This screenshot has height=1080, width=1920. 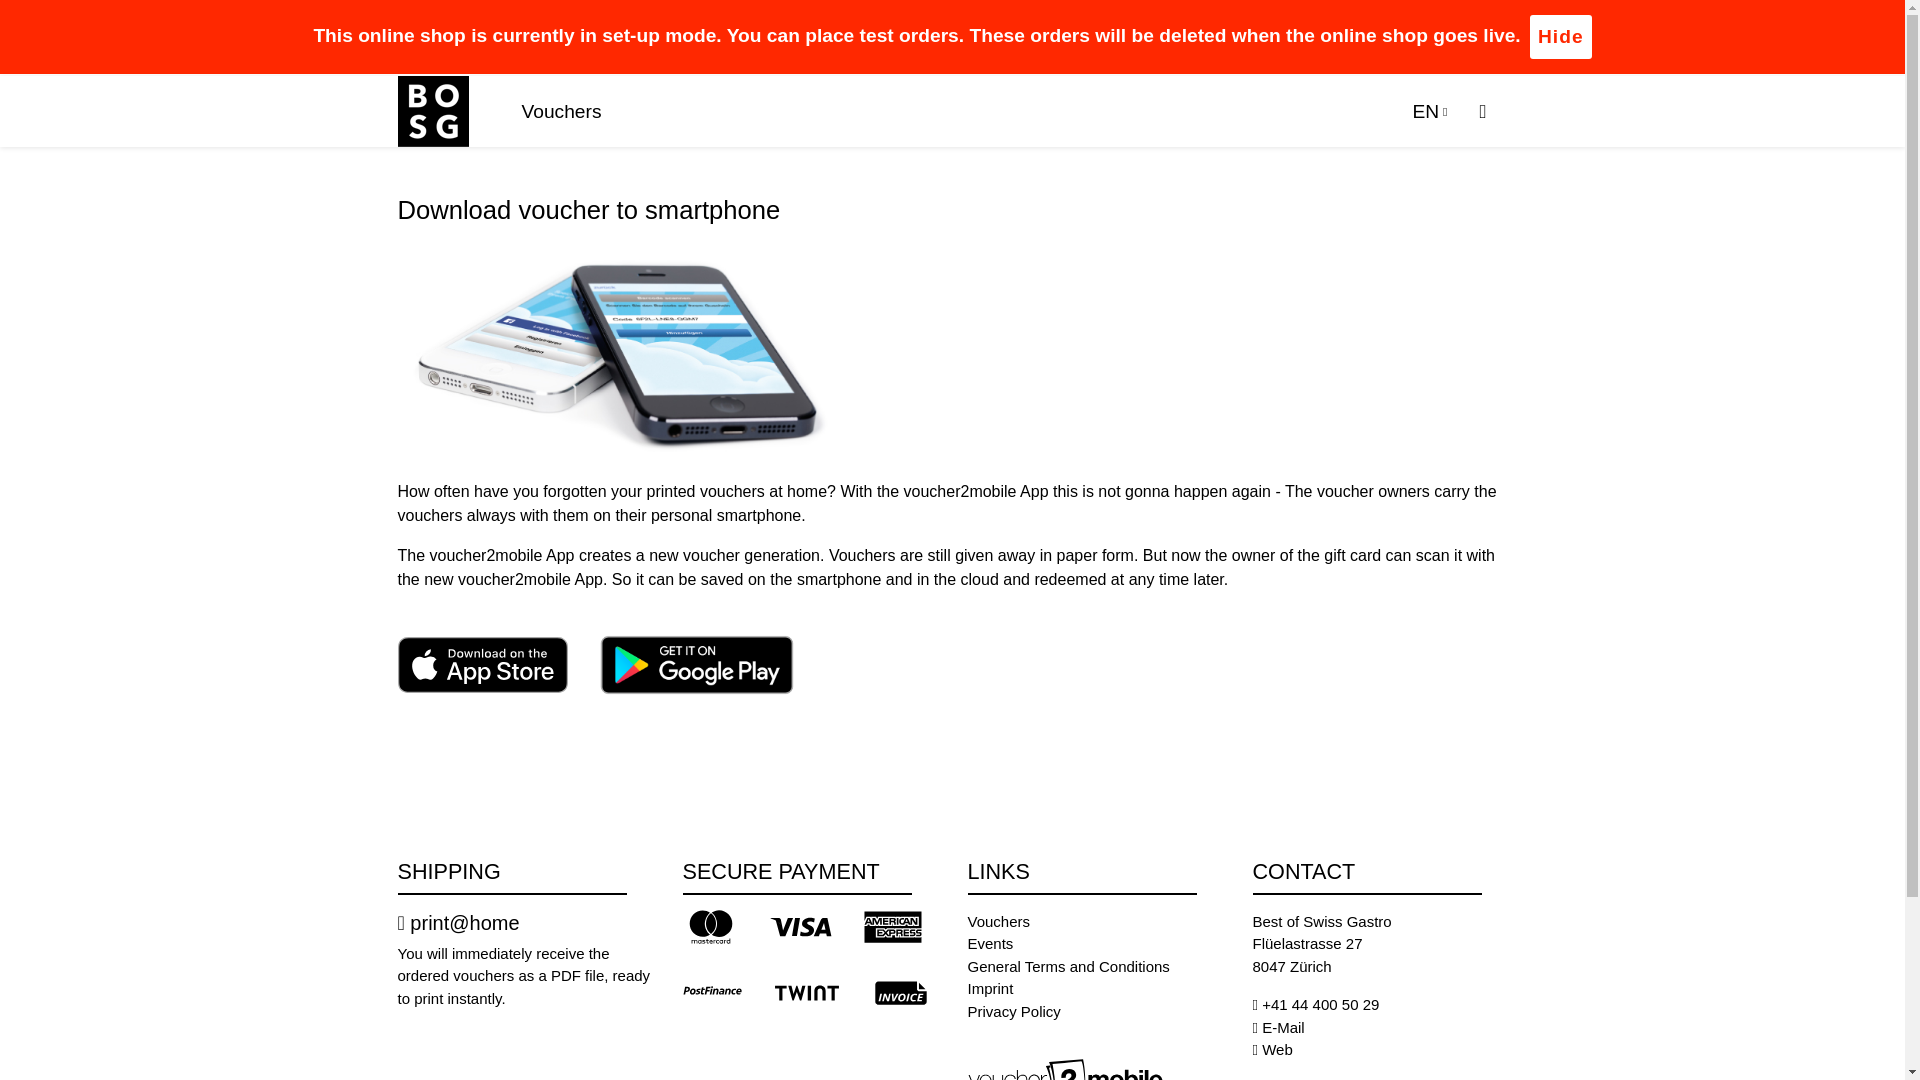 What do you see at coordinates (1485, 112) in the screenshot?
I see `Shopping Cart` at bounding box center [1485, 112].